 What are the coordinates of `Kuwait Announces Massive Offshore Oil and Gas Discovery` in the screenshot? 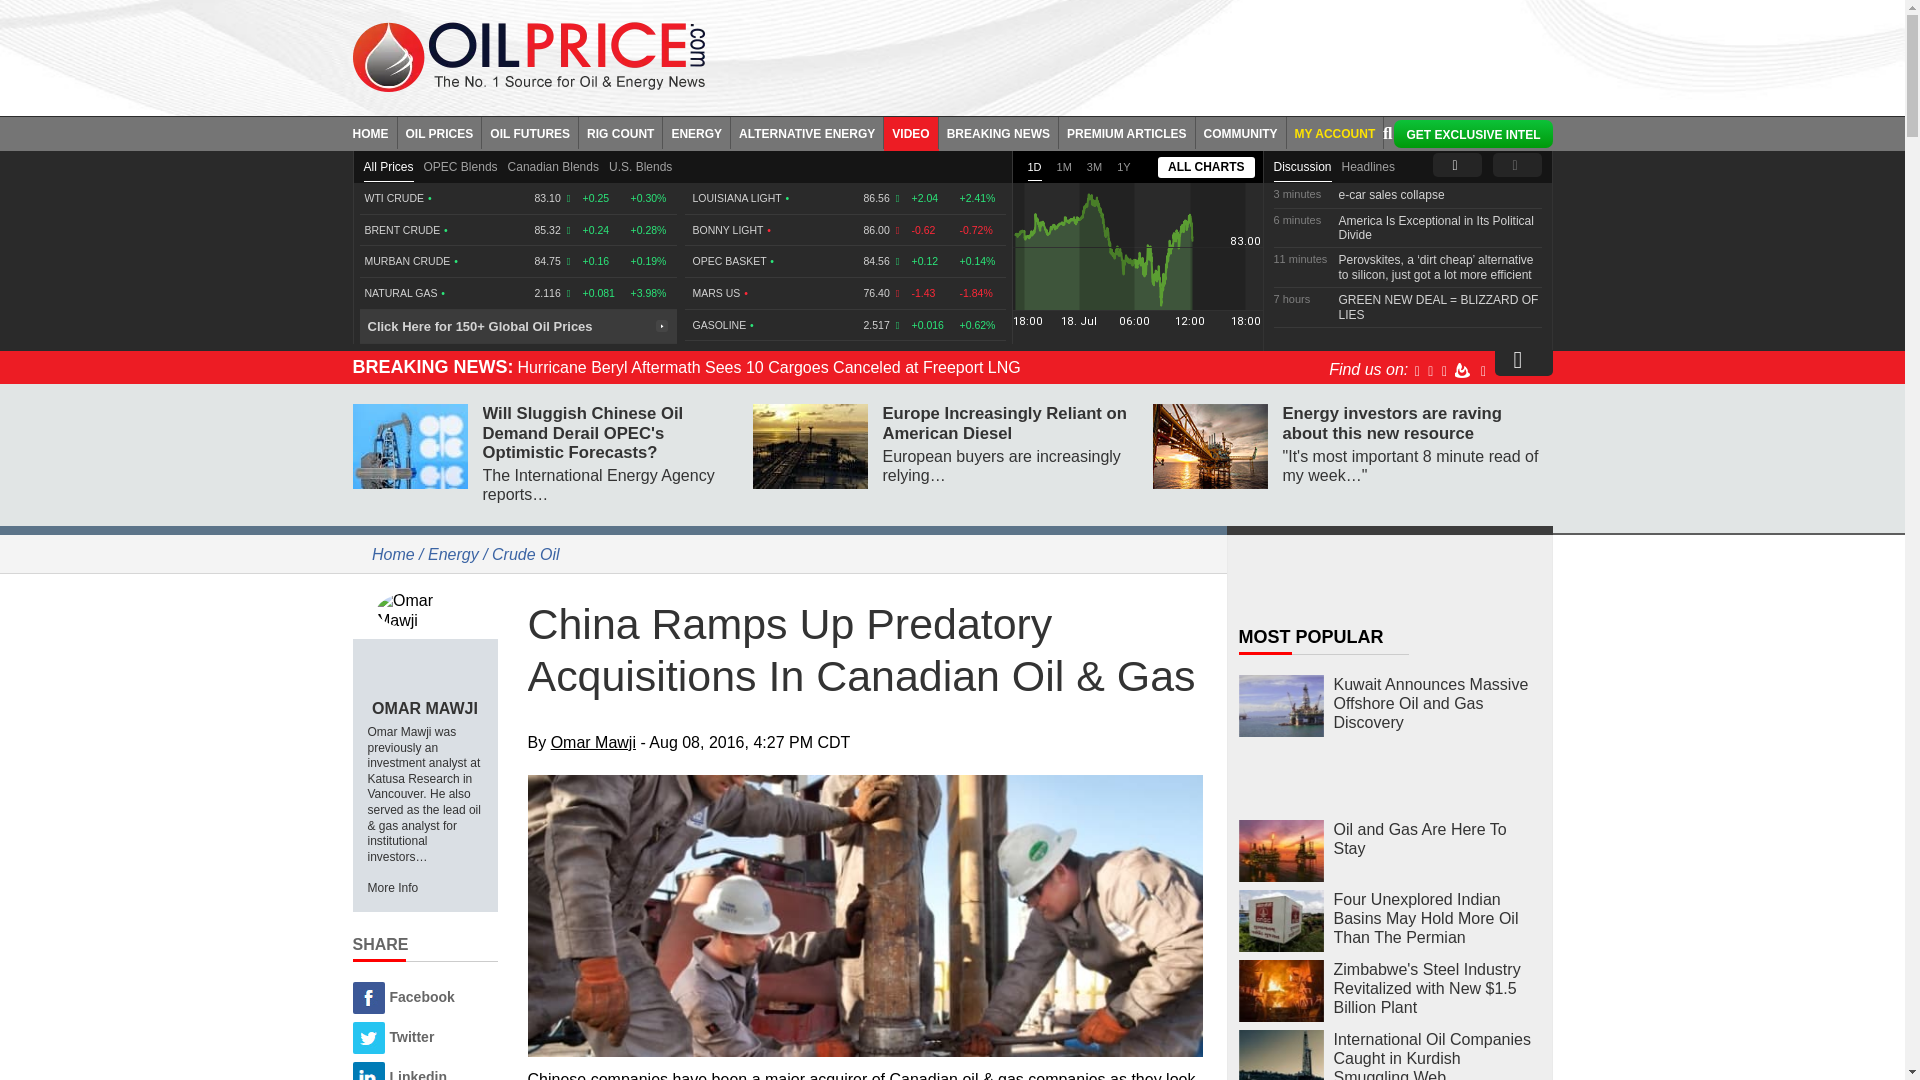 It's located at (1280, 706).